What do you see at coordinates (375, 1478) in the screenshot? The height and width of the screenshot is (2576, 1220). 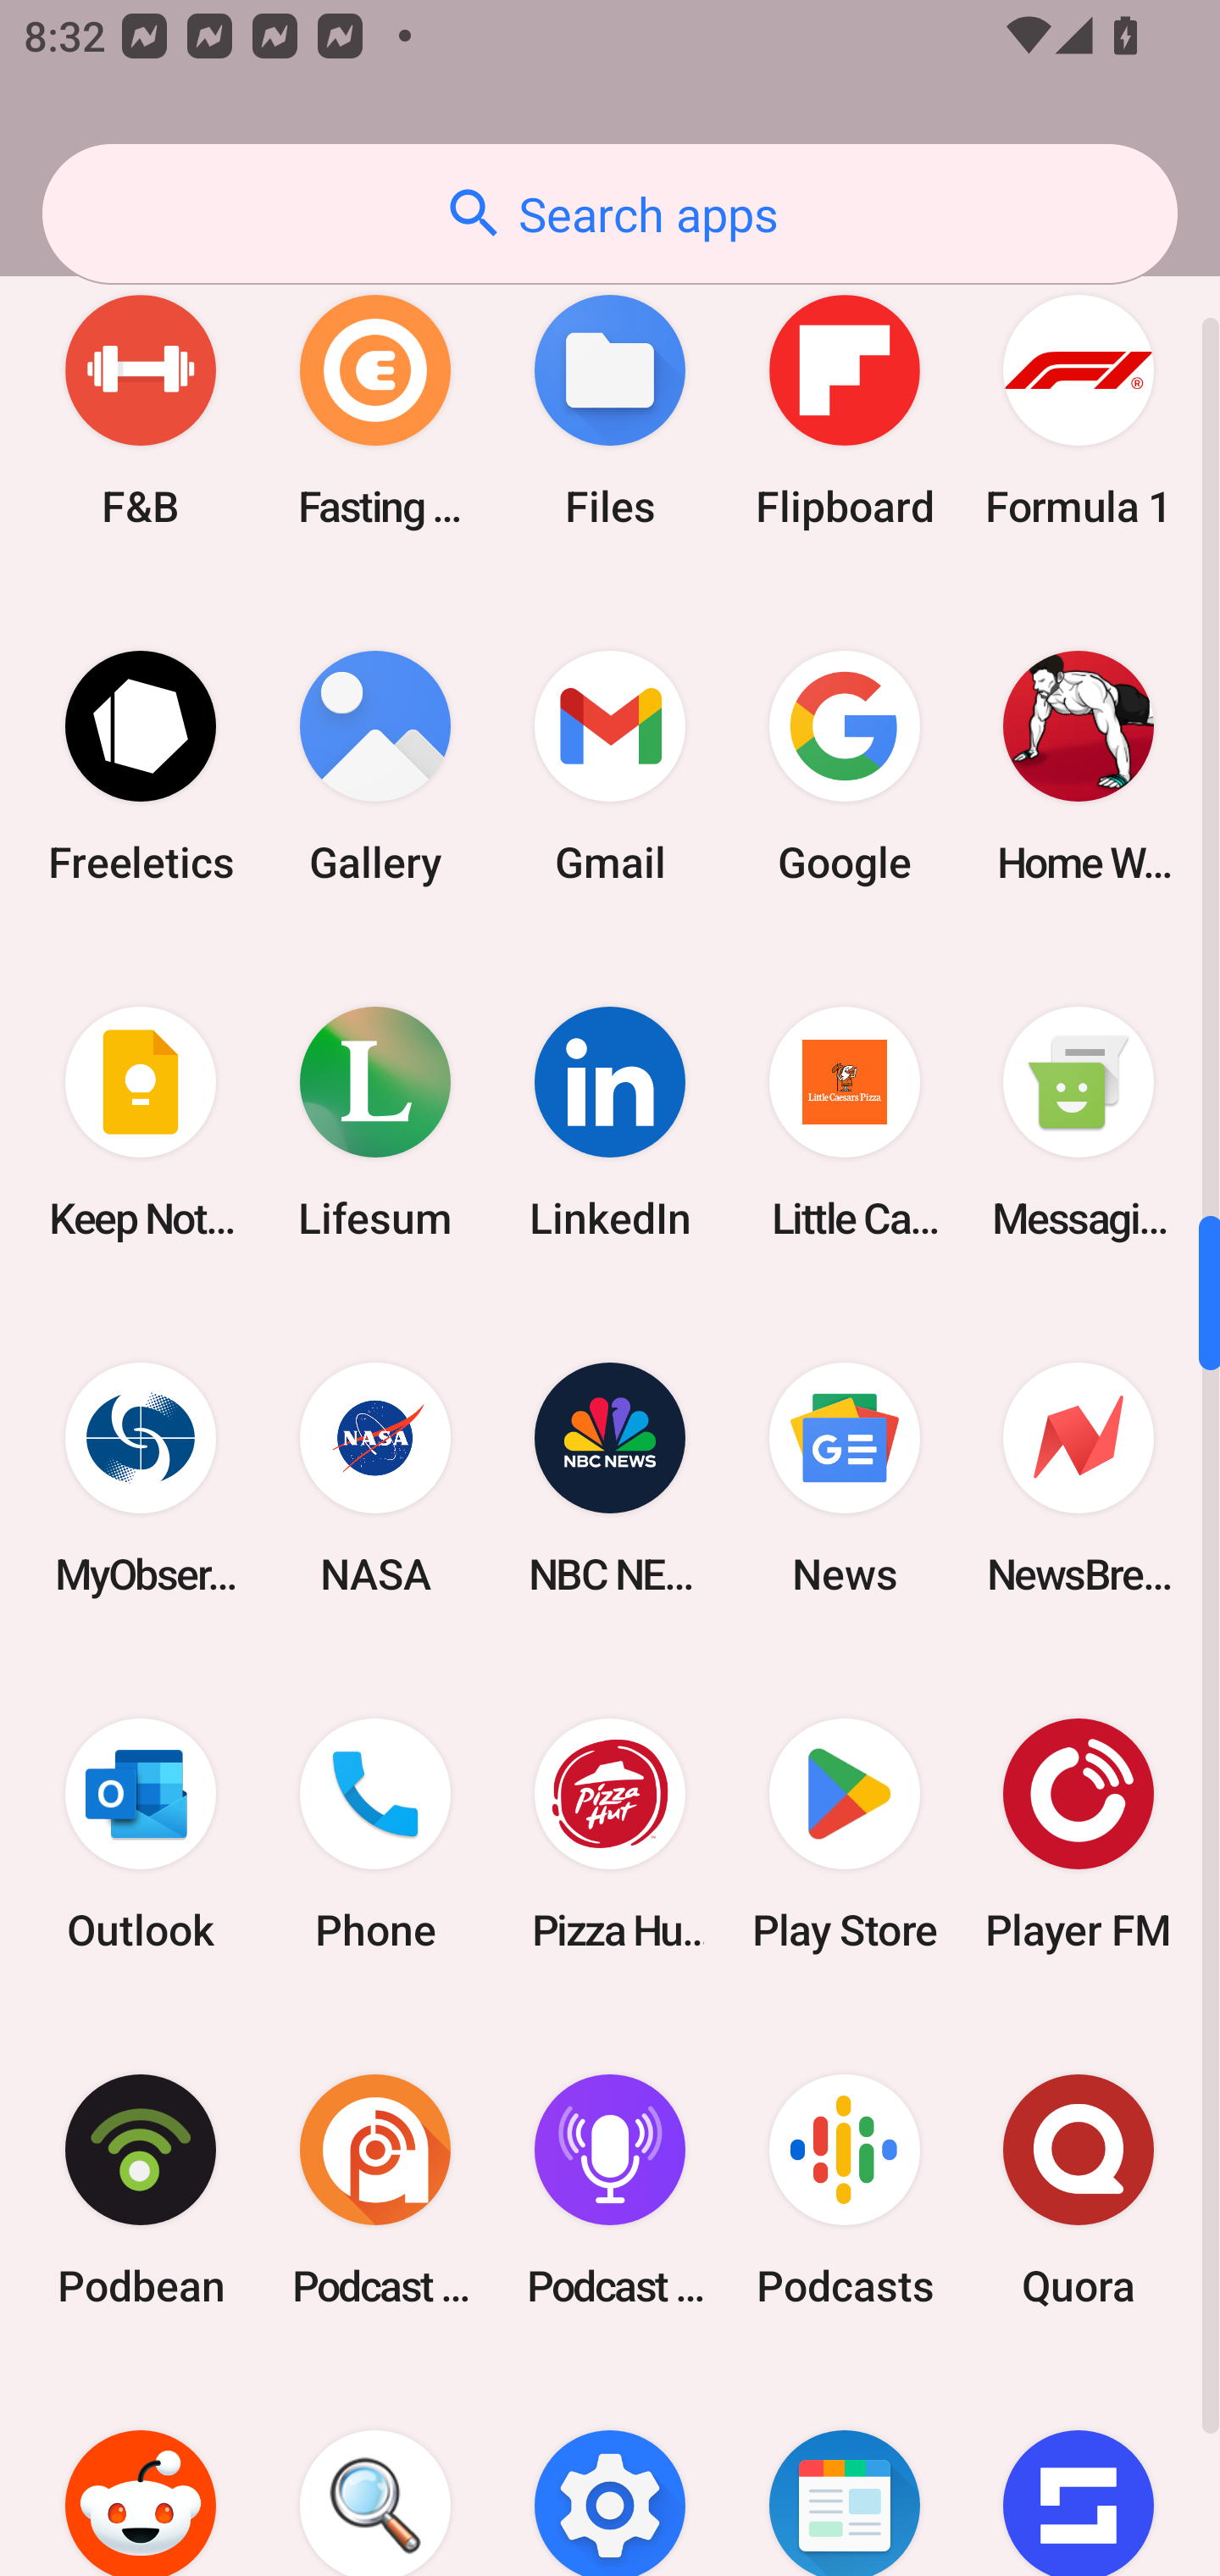 I see `NASA` at bounding box center [375, 1478].